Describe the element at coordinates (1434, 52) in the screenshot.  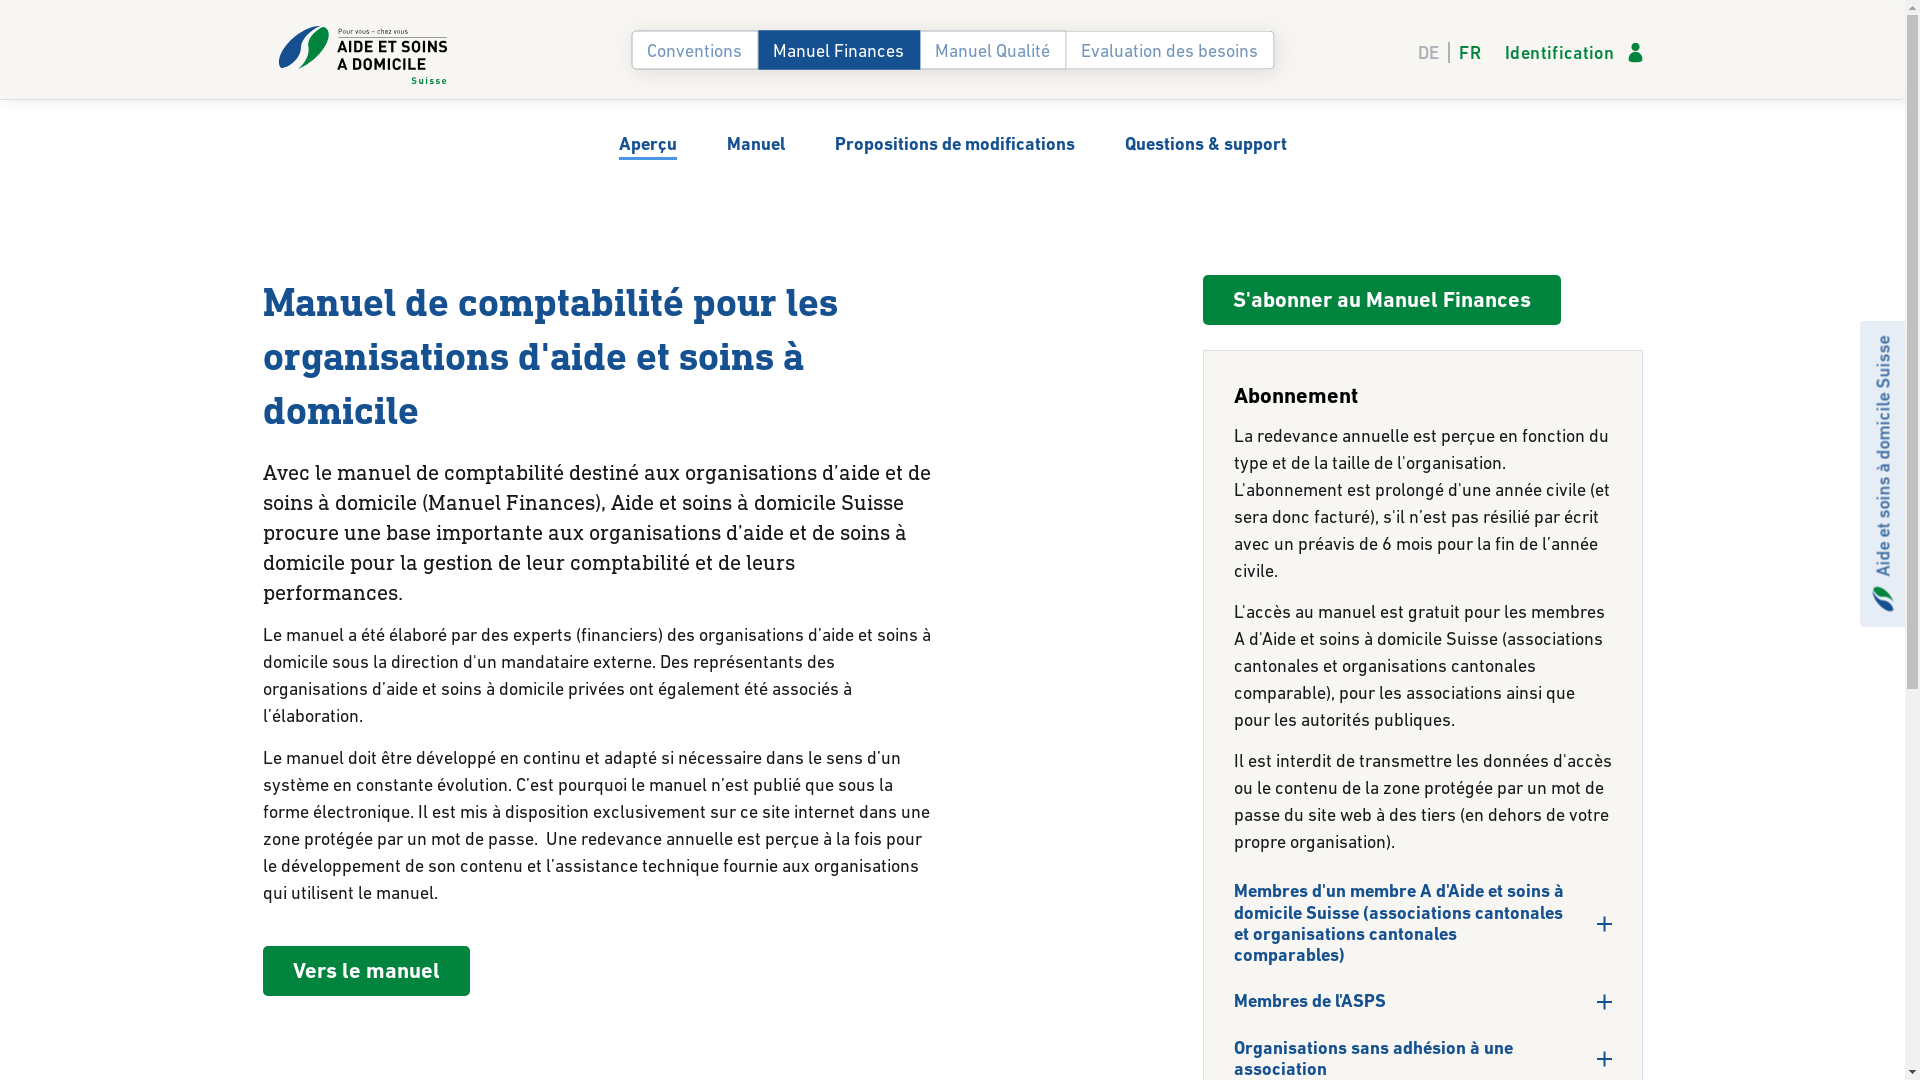
I see `DE` at that location.